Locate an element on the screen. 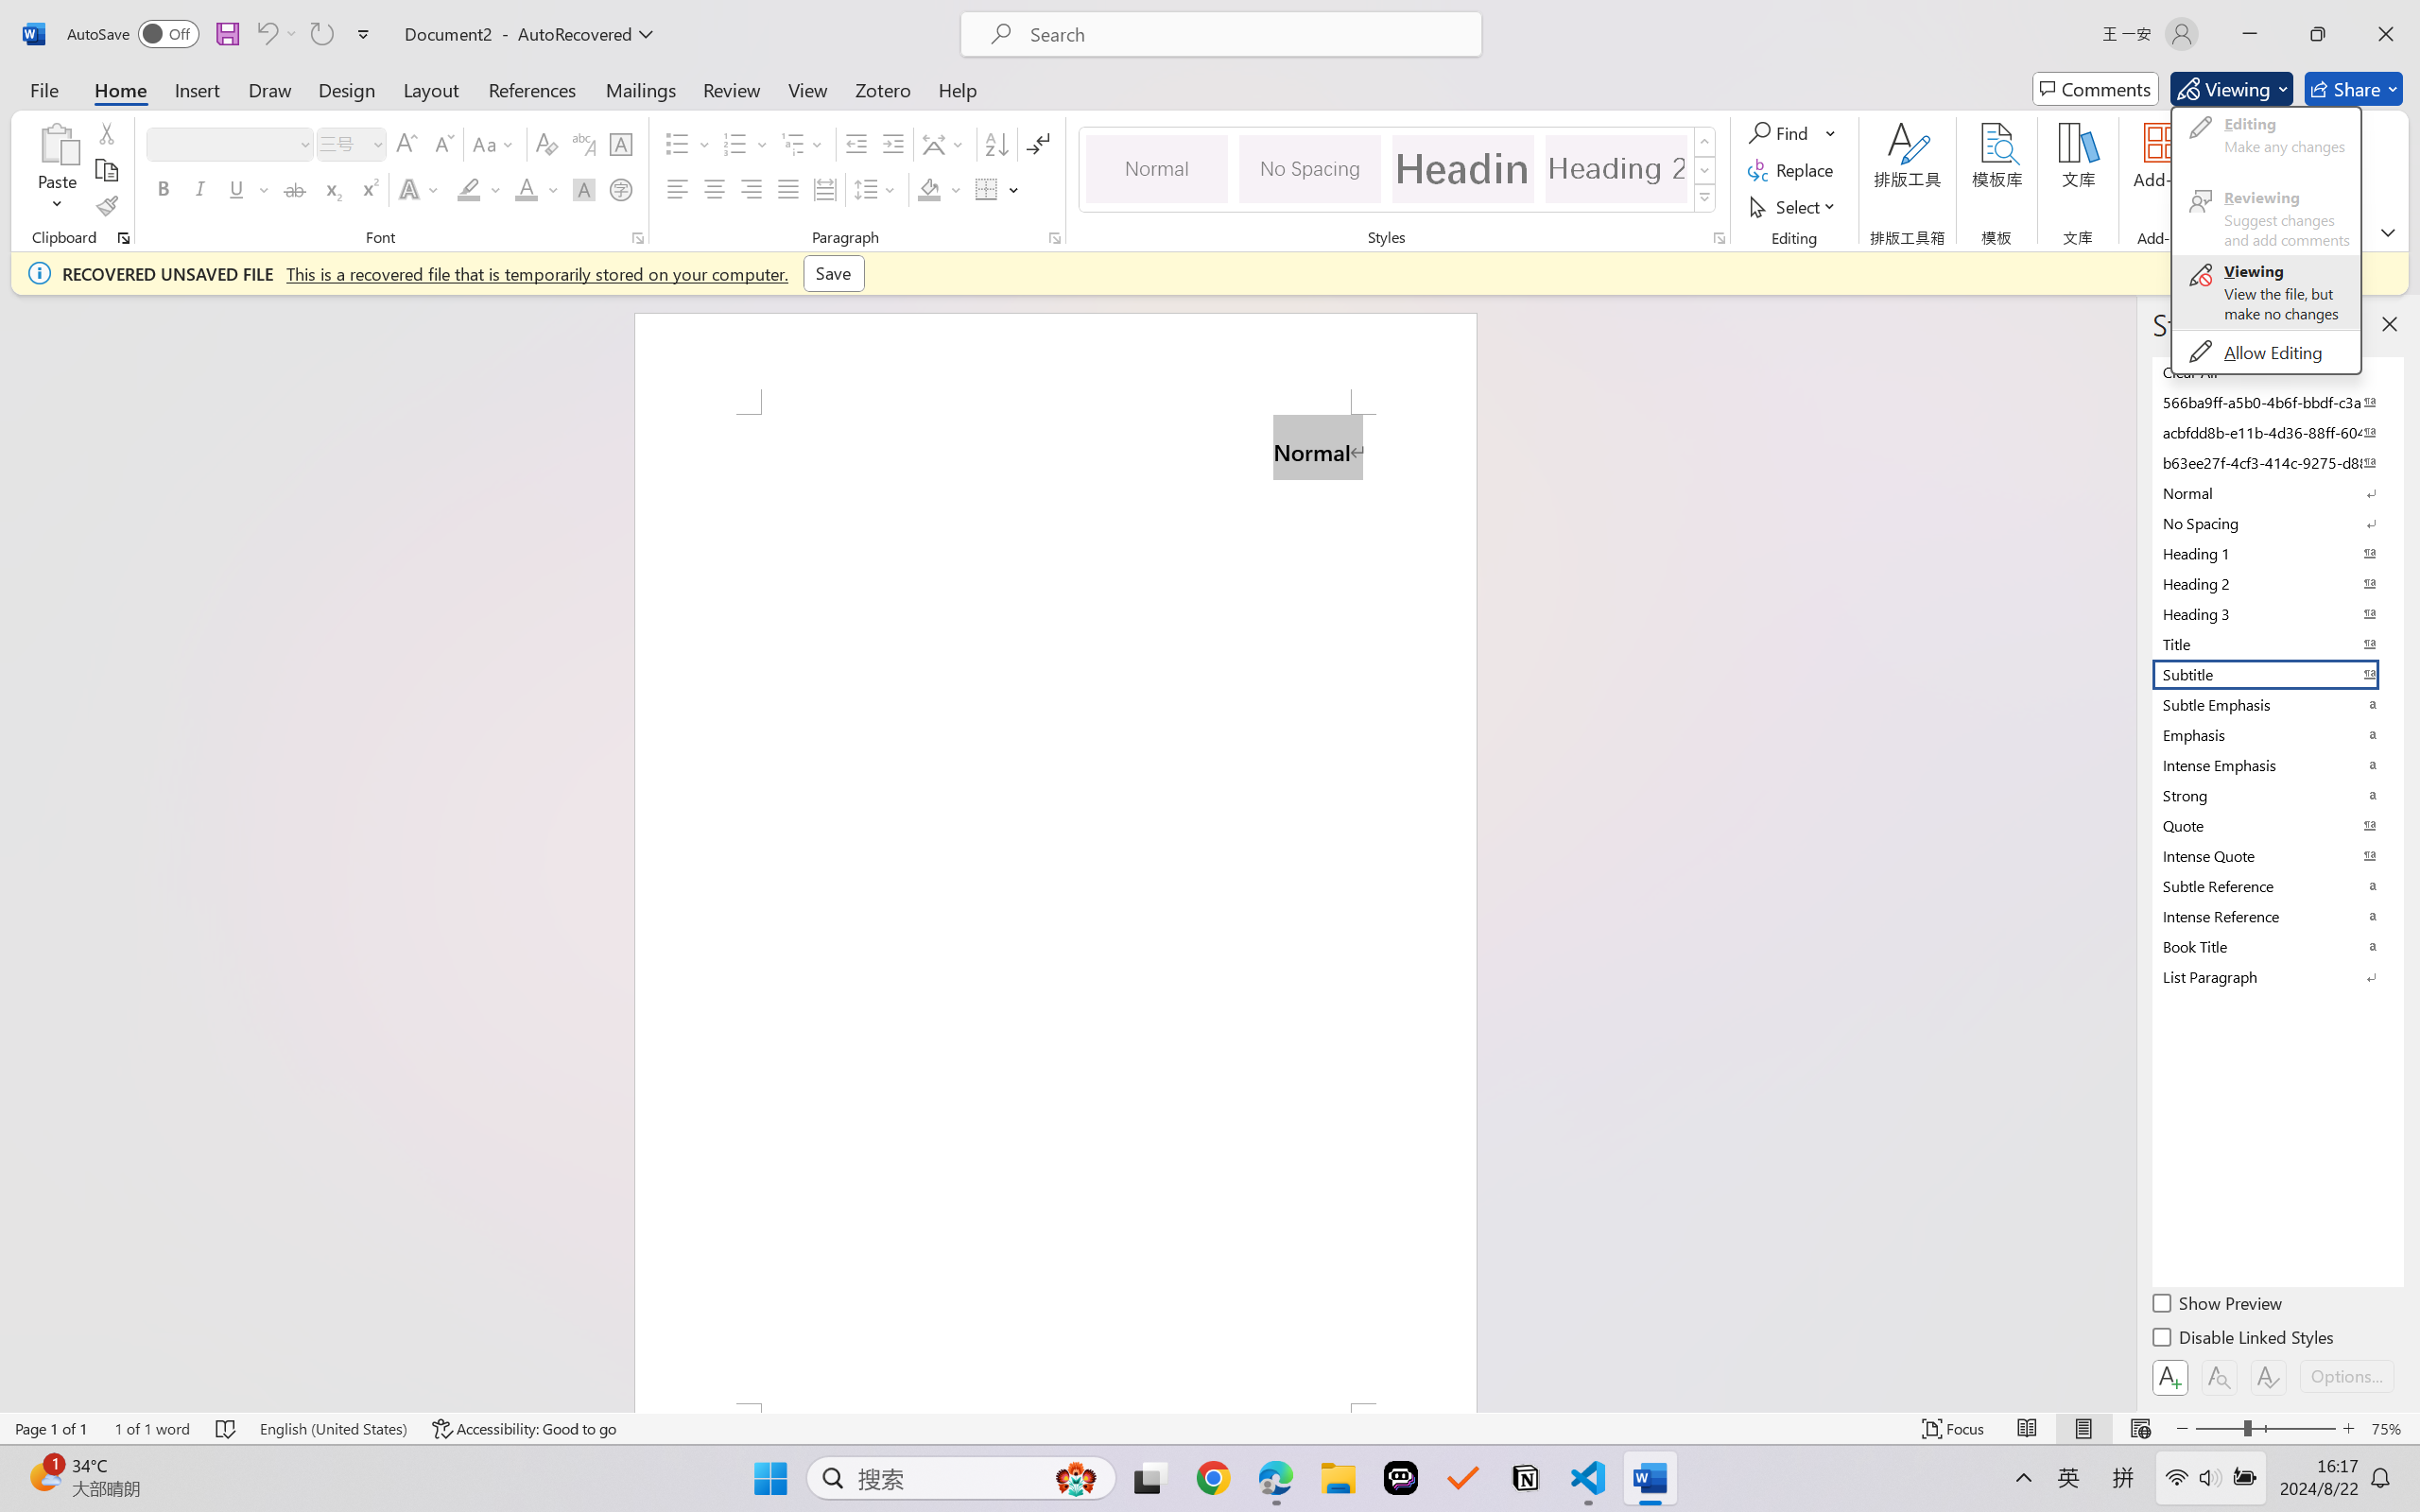 The image size is (2420, 1512). Clear Formatting is located at coordinates (546, 144).